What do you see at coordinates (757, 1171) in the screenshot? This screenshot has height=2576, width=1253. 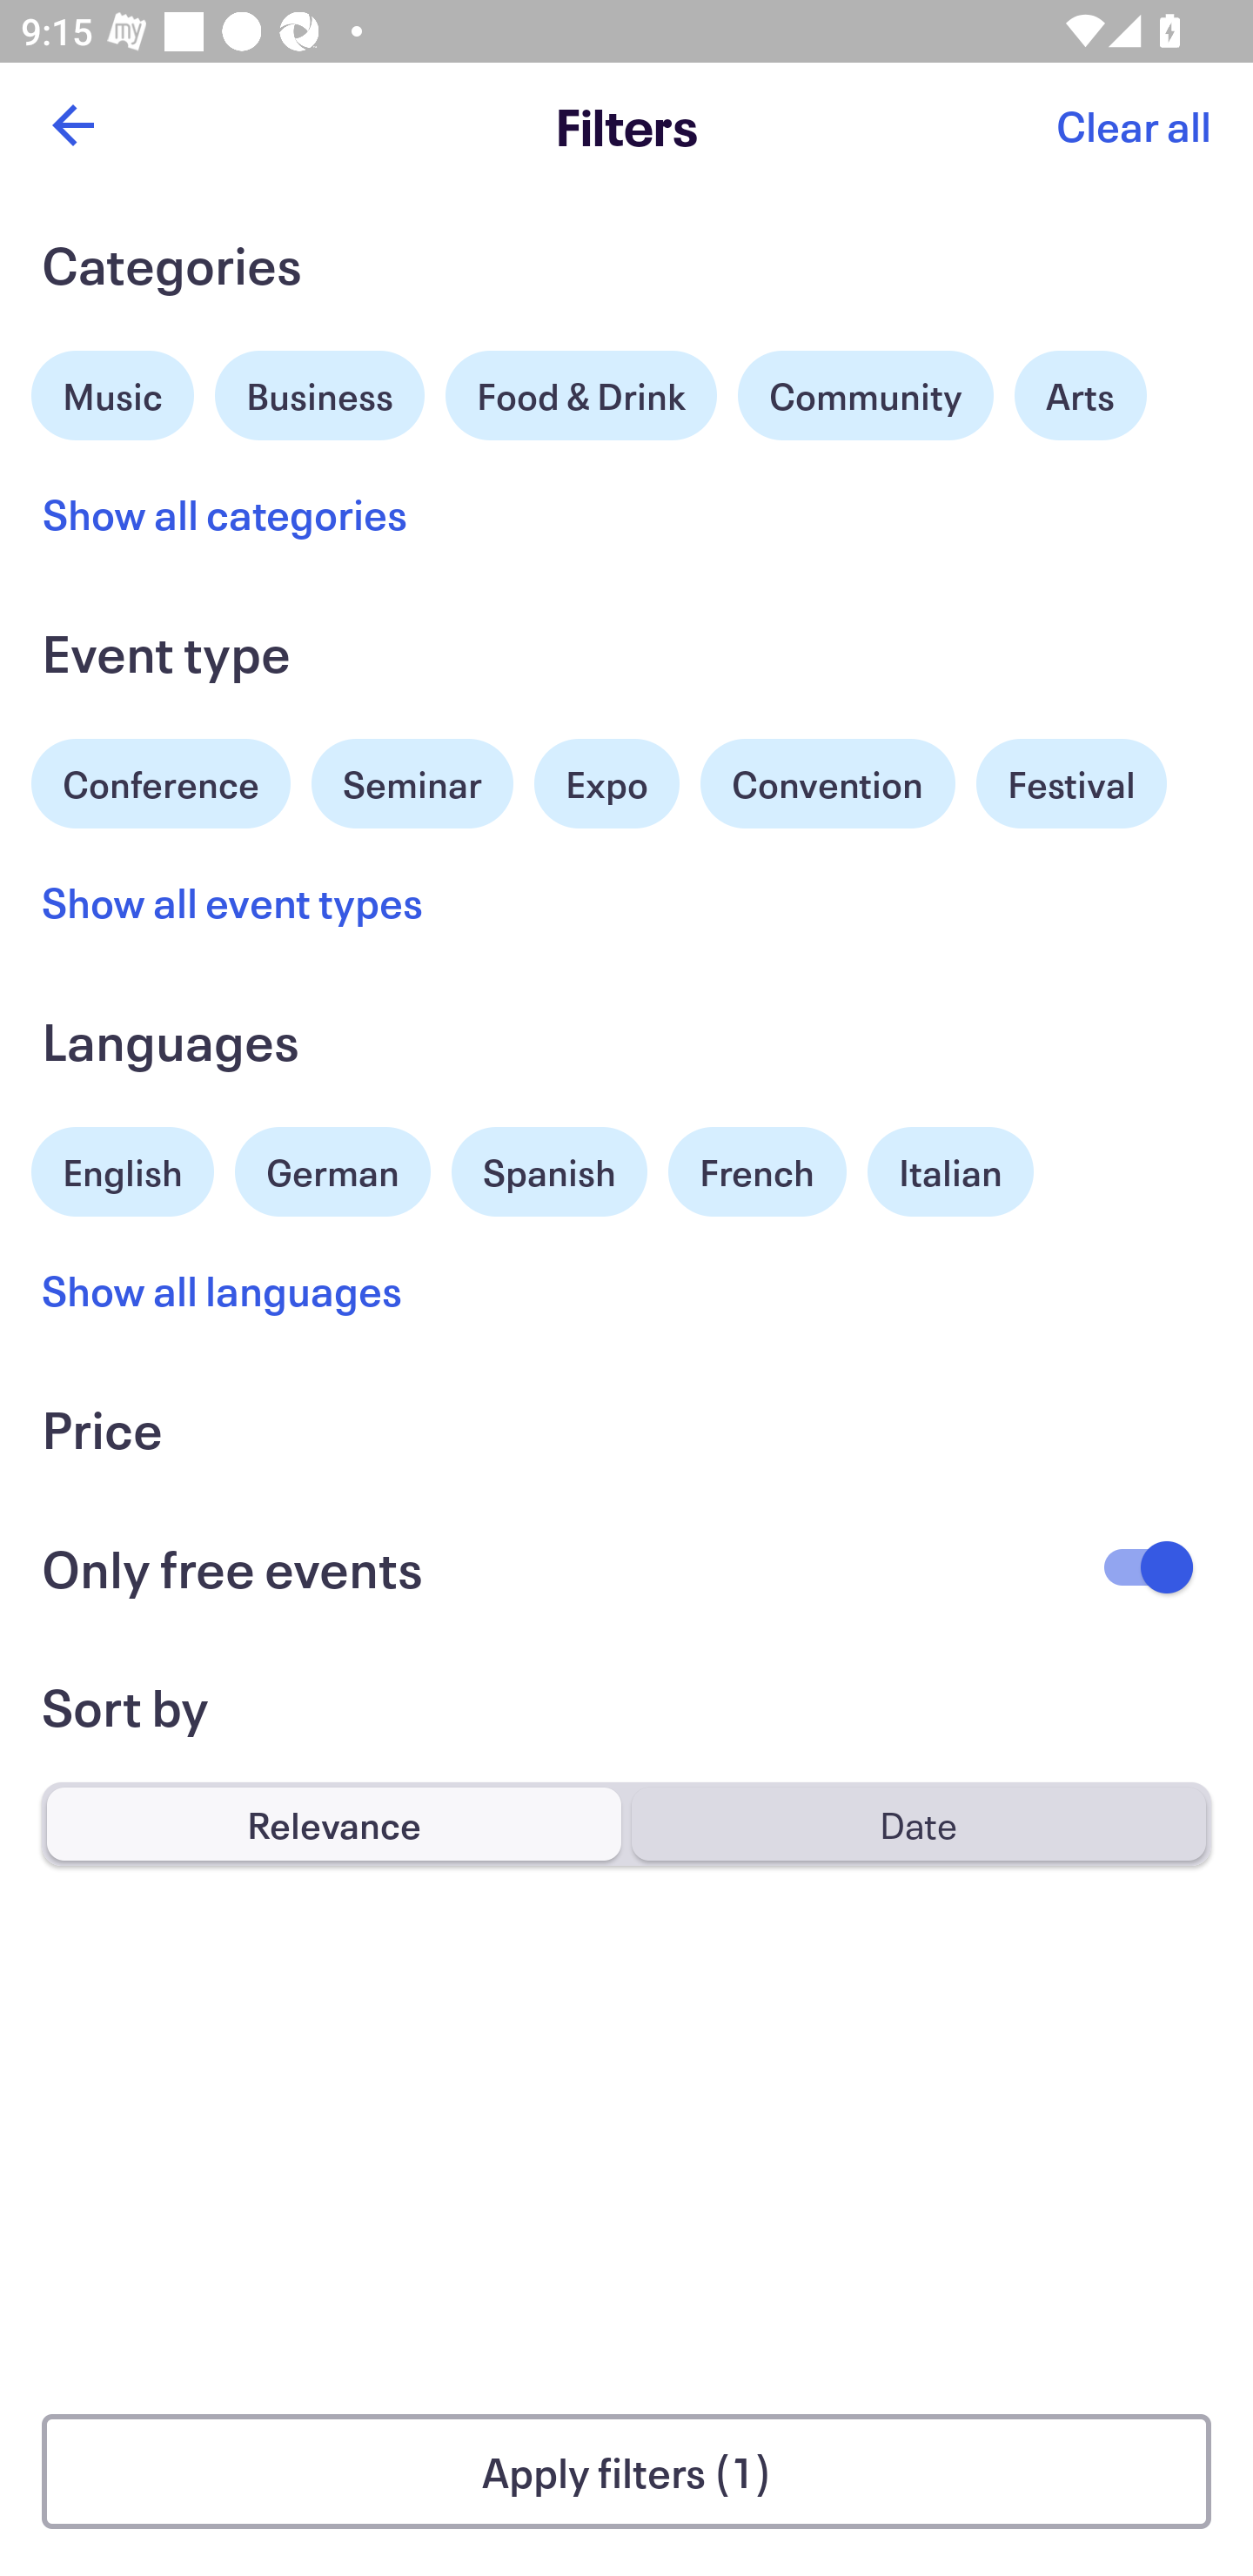 I see `French` at bounding box center [757, 1171].